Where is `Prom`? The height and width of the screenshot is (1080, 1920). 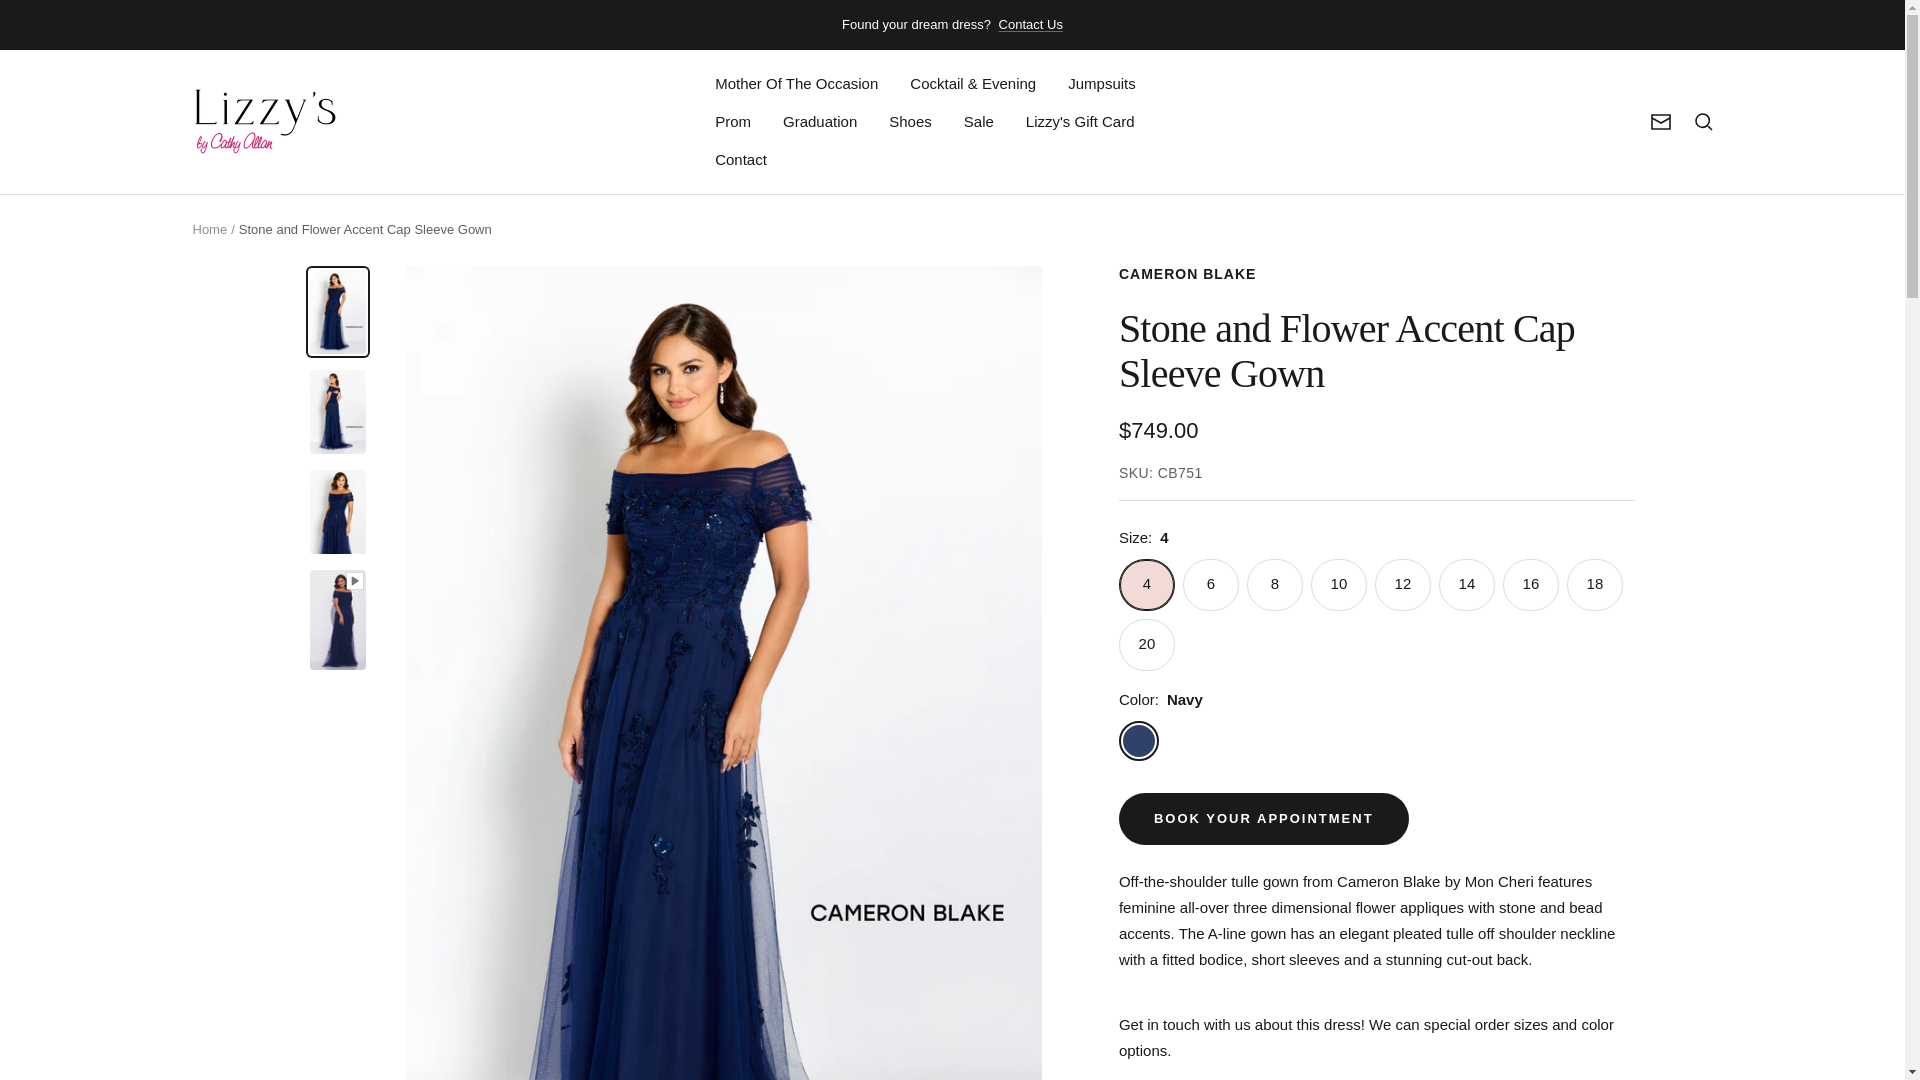
Prom is located at coordinates (732, 122).